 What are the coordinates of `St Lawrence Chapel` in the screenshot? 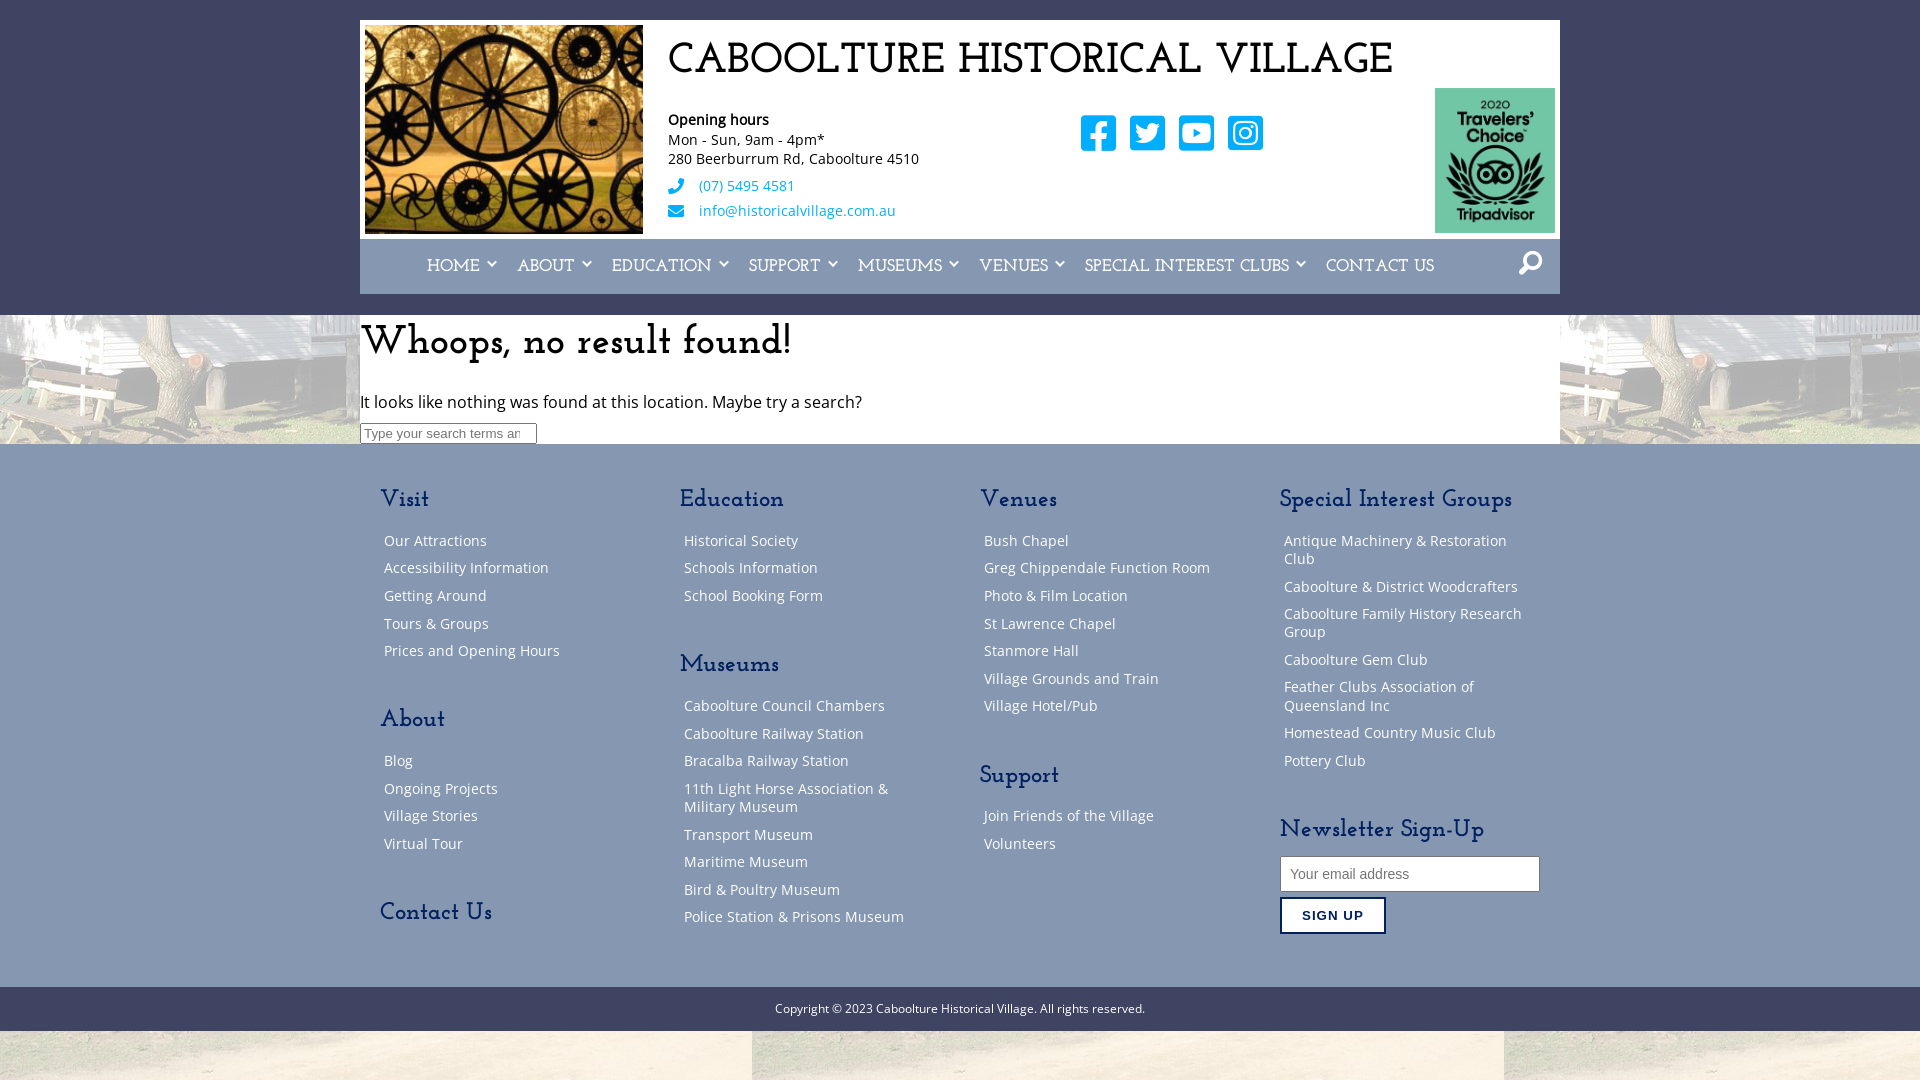 It's located at (1110, 624).